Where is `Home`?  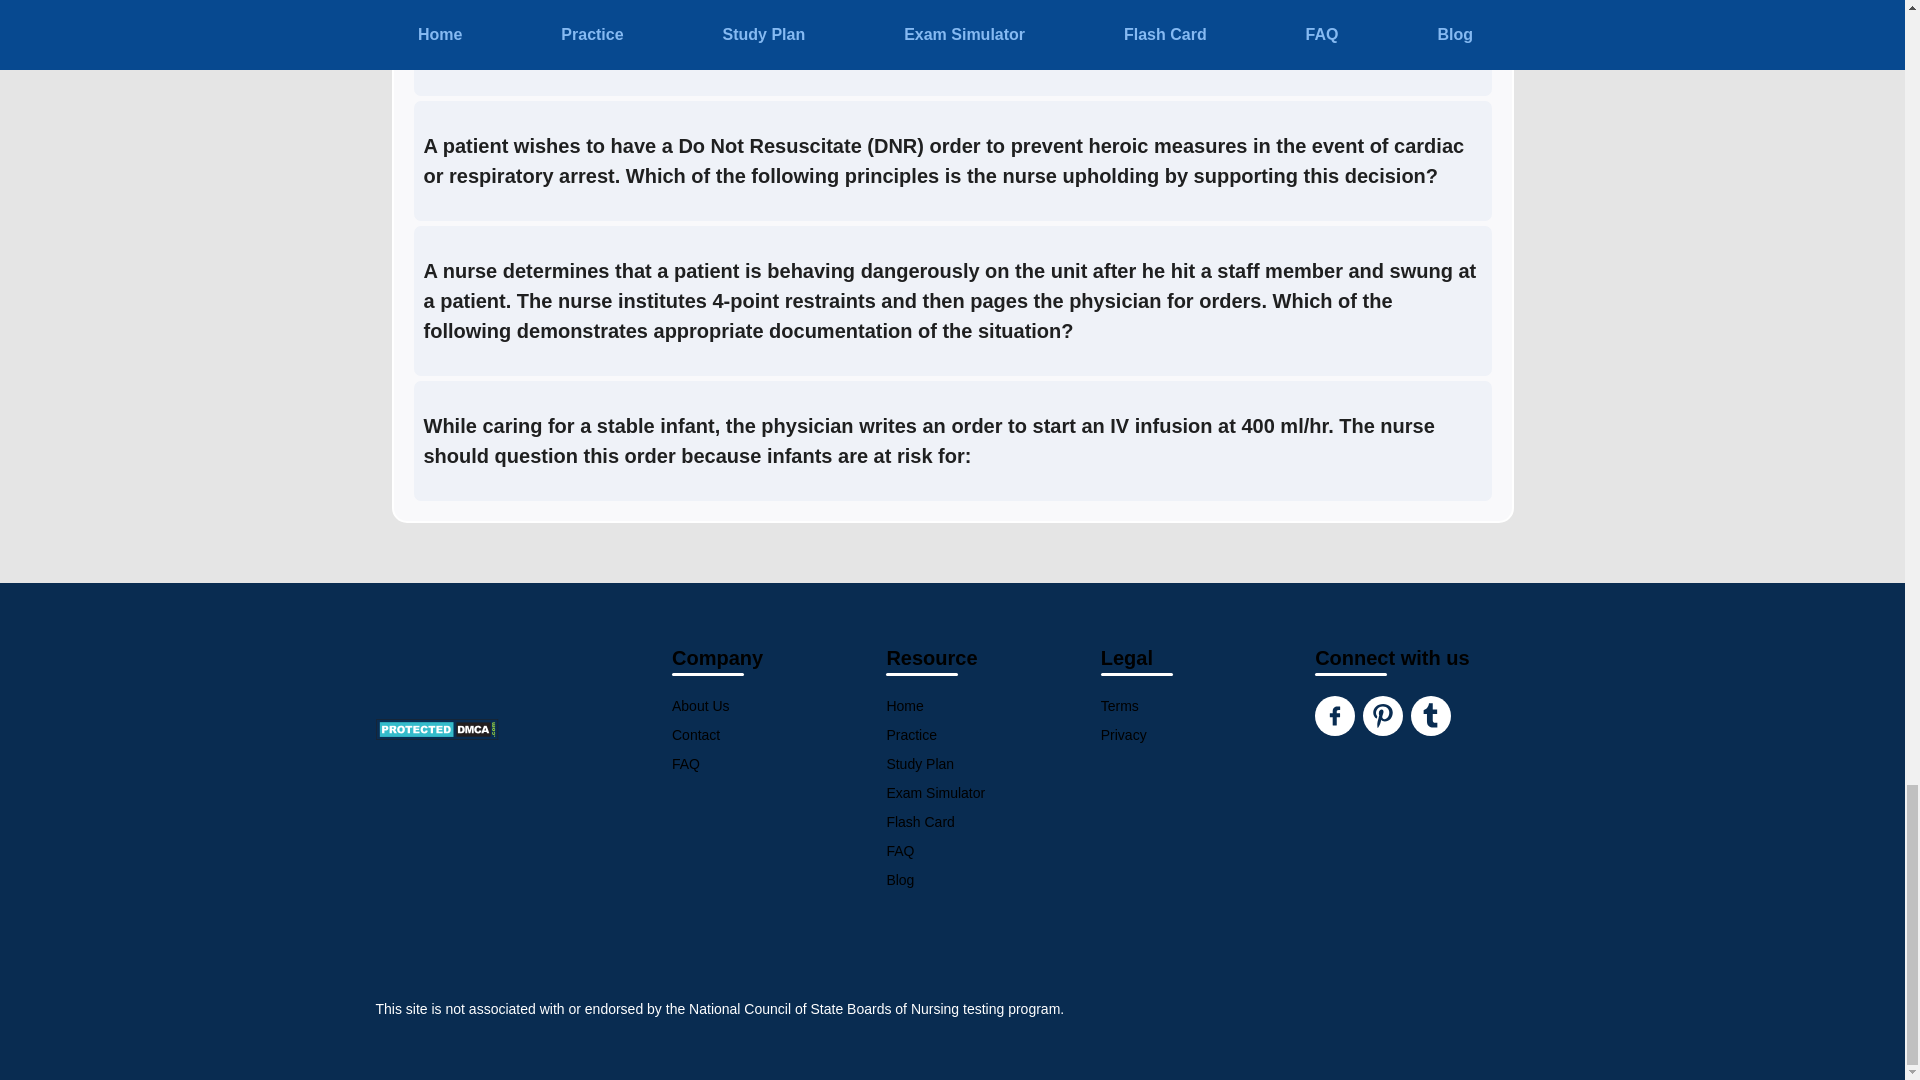
Home is located at coordinates (992, 706).